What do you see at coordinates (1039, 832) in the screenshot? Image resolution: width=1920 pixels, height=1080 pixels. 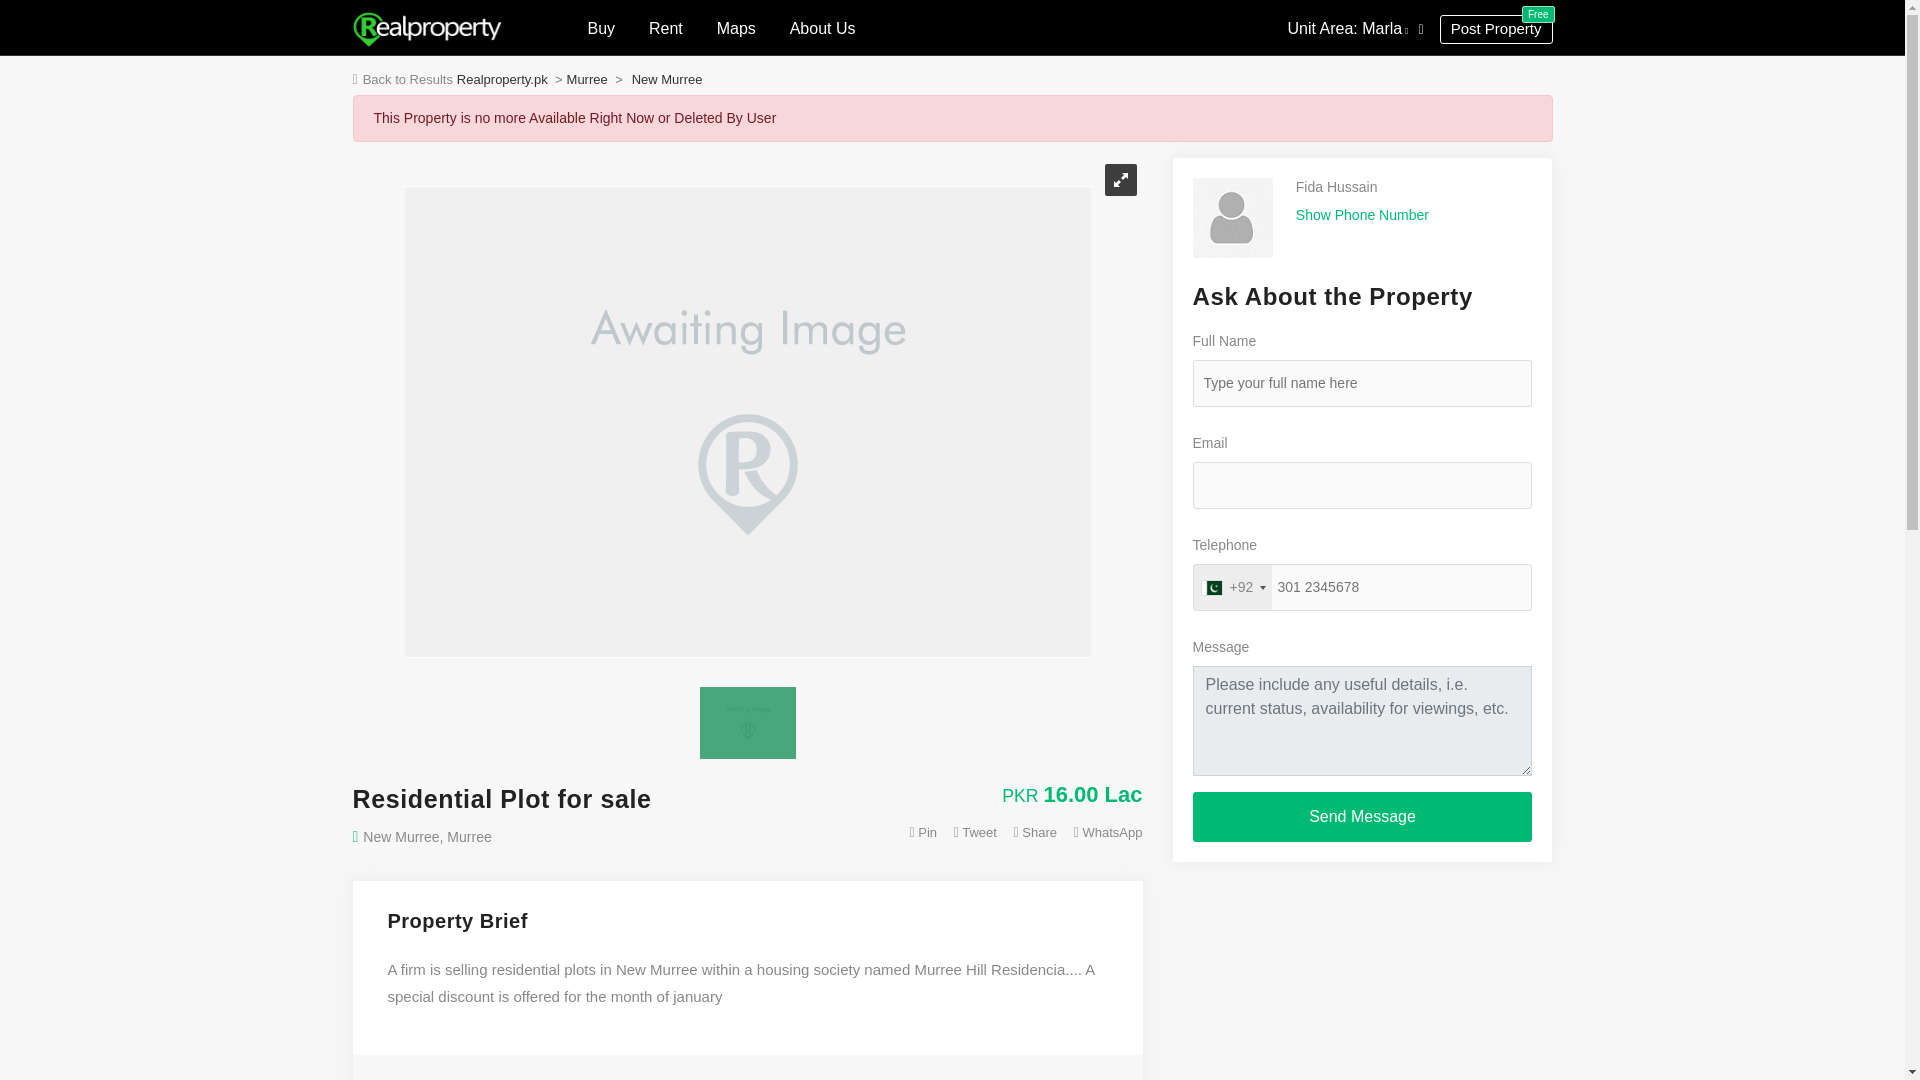 I see `Share  ` at bounding box center [1039, 832].